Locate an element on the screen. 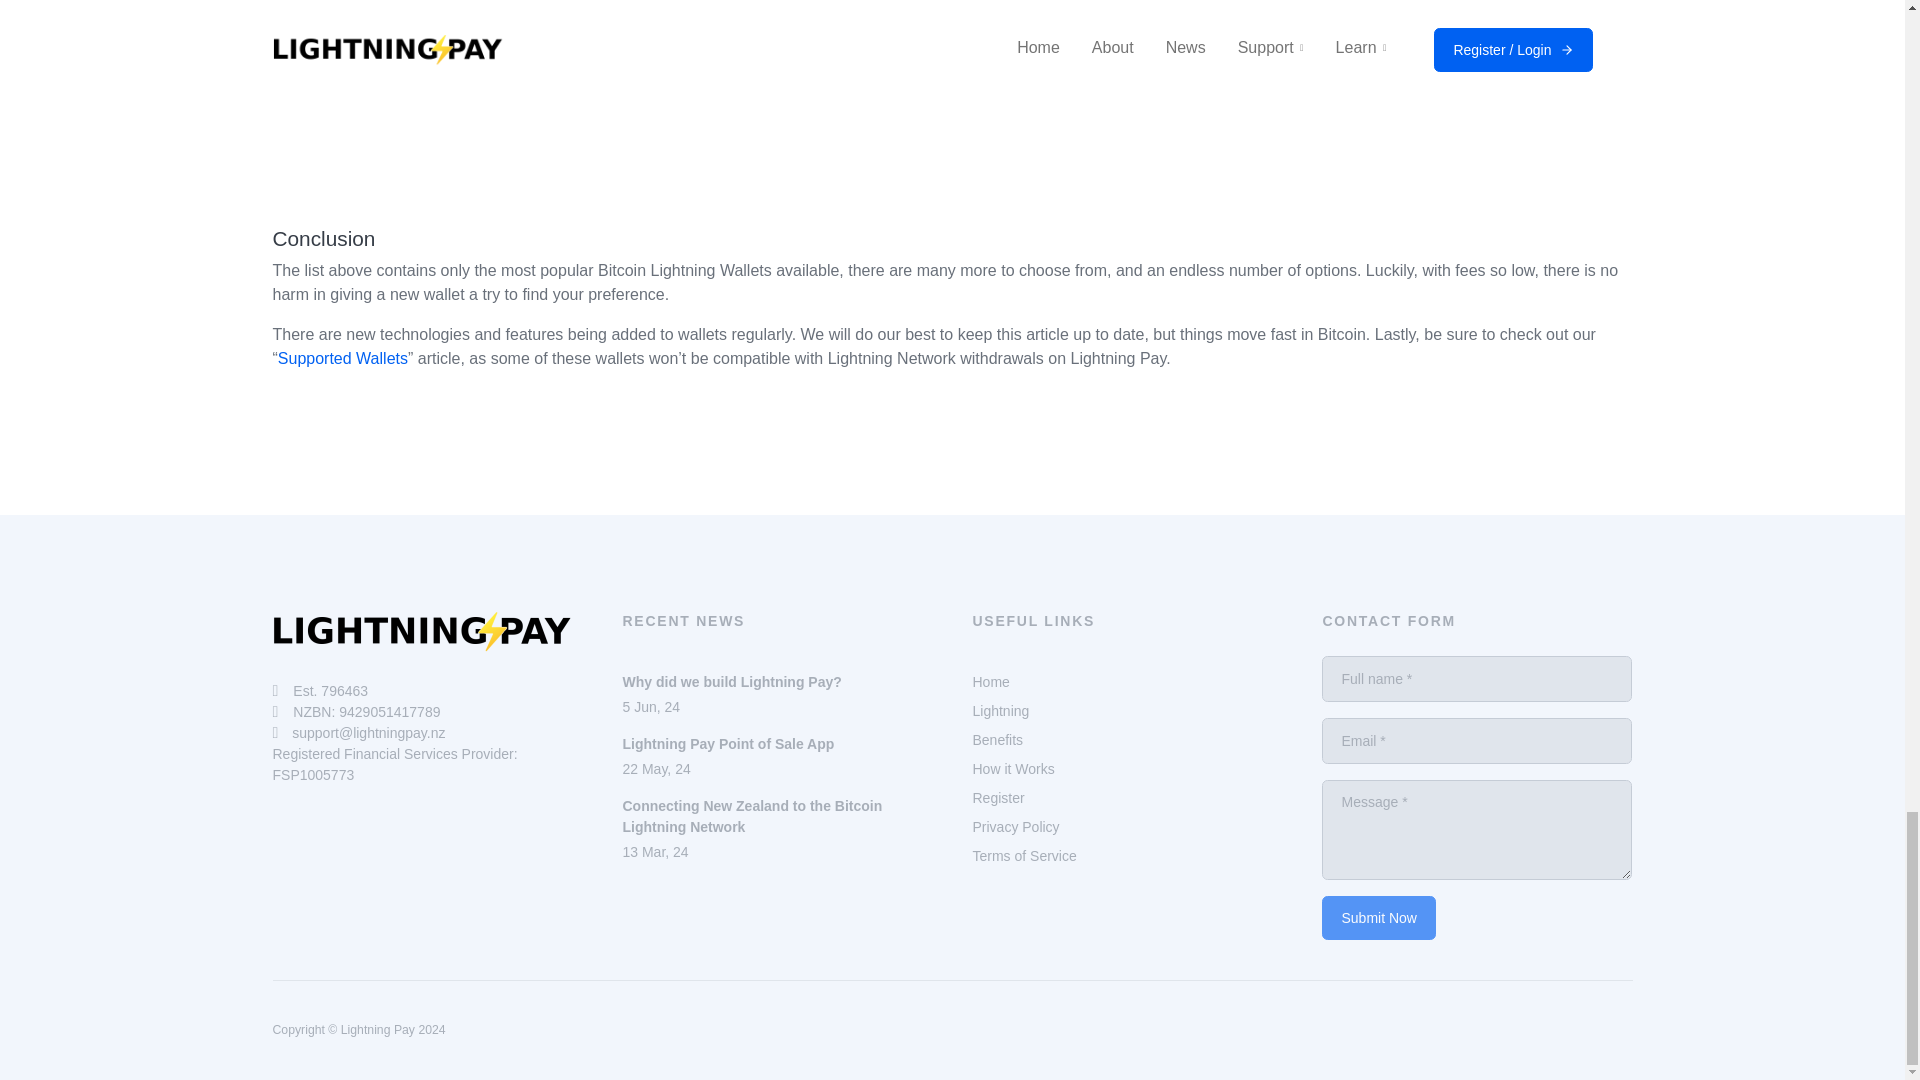  Submit Now is located at coordinates (1378, 918).